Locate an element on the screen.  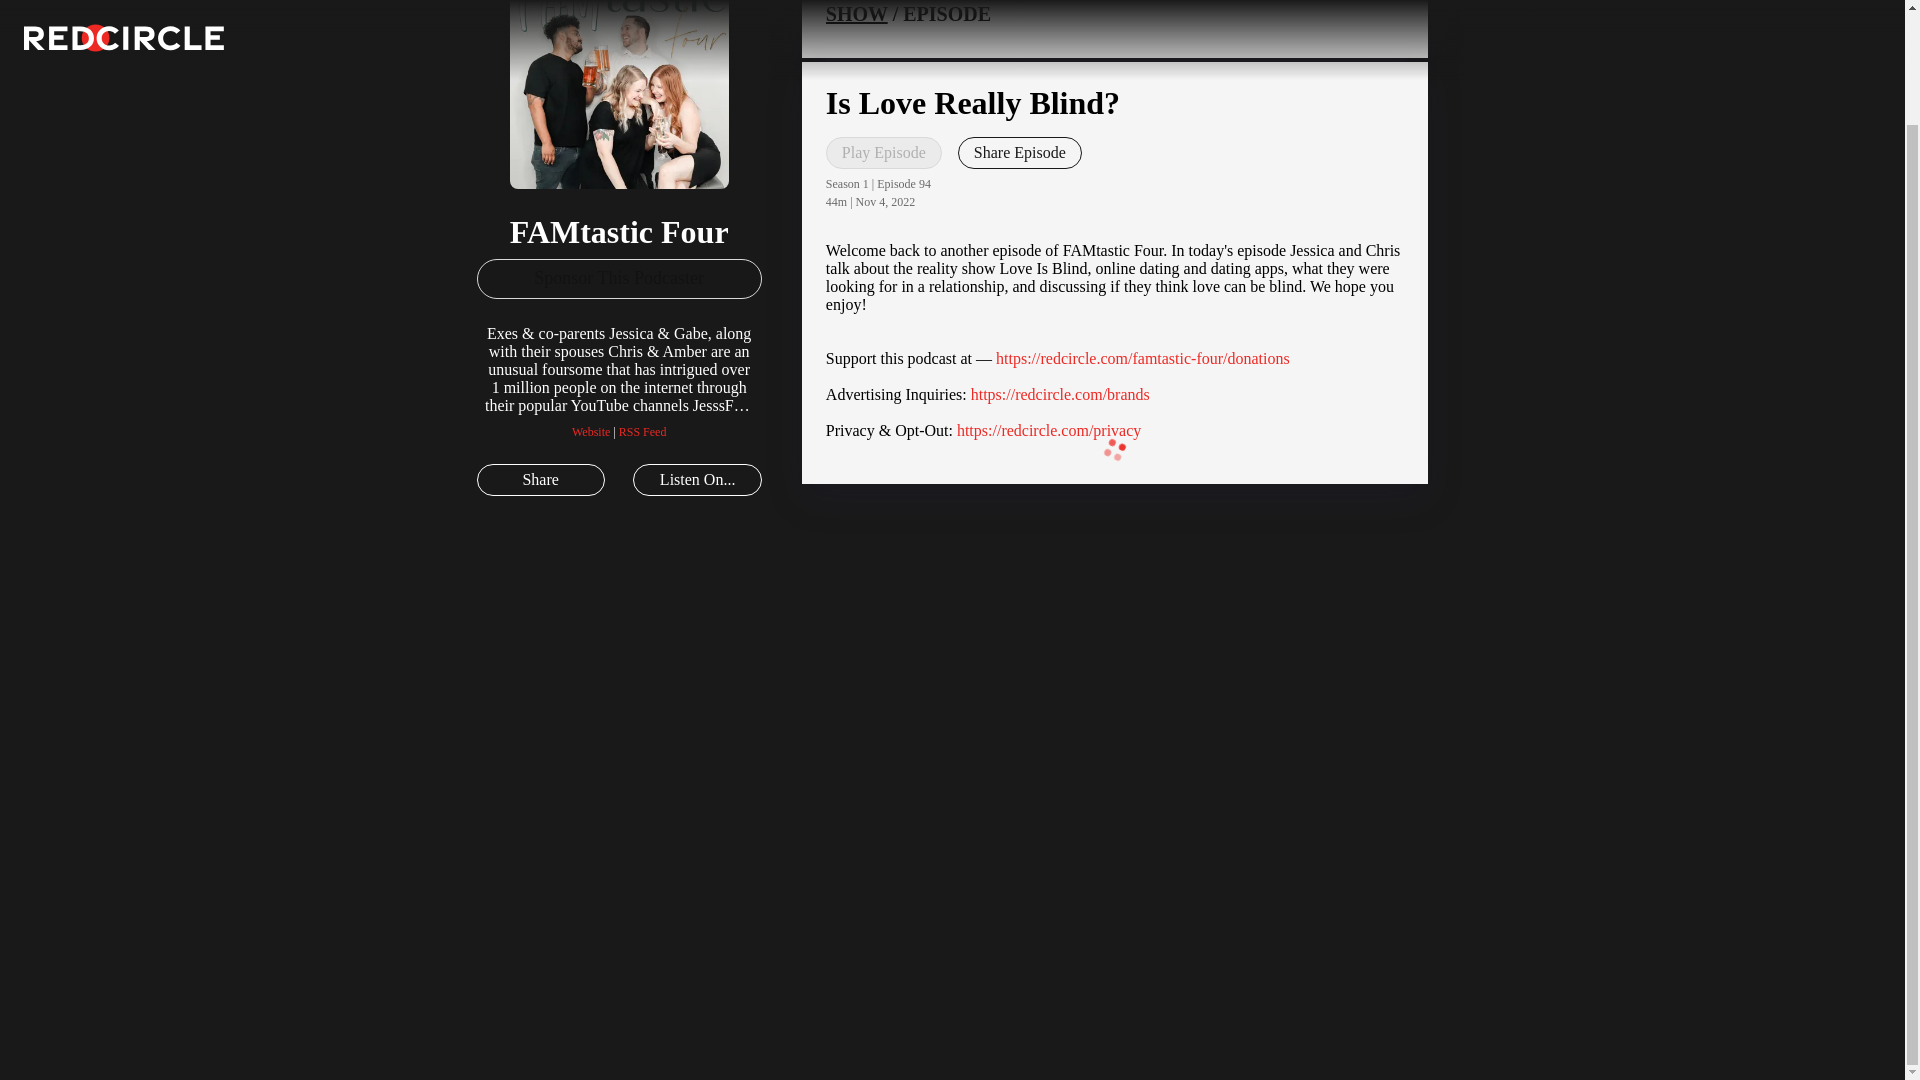
SHOW is located at coordinates (856, 14).